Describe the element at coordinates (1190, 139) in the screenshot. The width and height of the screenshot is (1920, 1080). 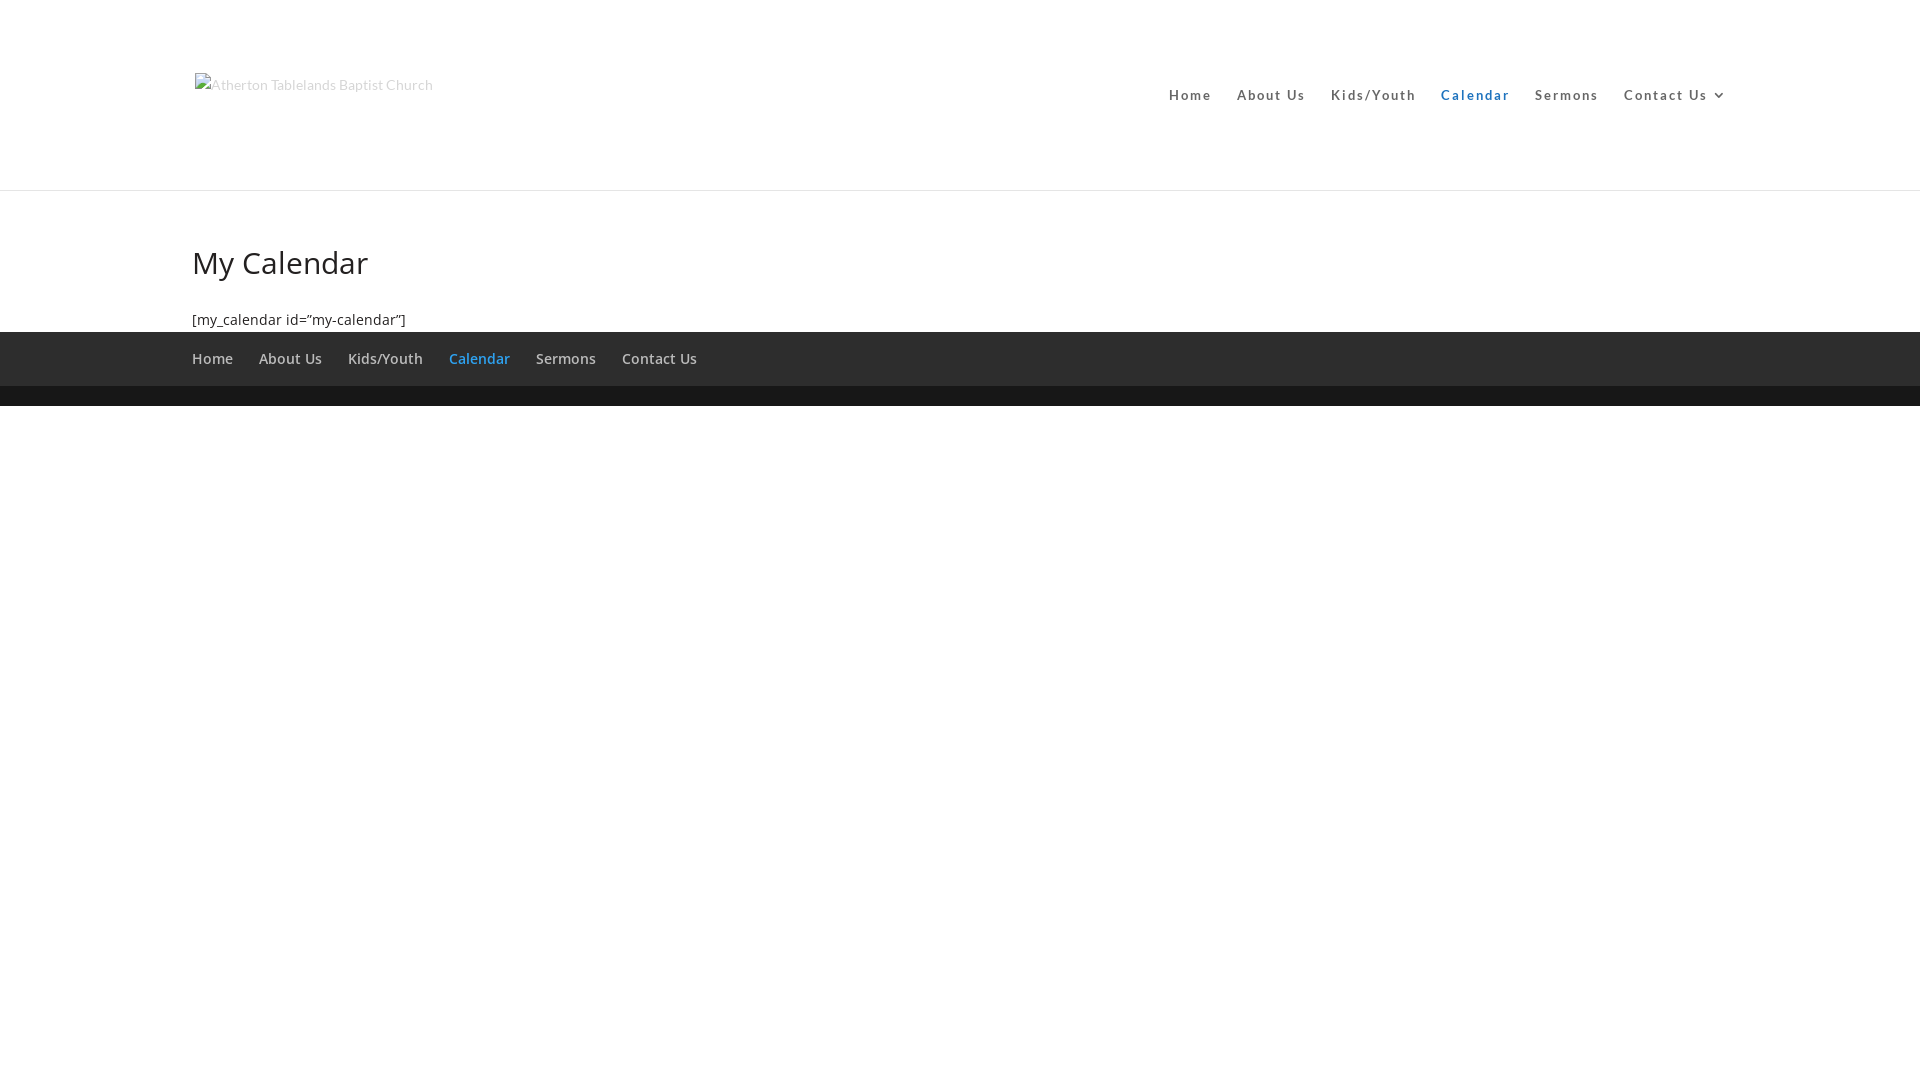
I see `Home` at that location.